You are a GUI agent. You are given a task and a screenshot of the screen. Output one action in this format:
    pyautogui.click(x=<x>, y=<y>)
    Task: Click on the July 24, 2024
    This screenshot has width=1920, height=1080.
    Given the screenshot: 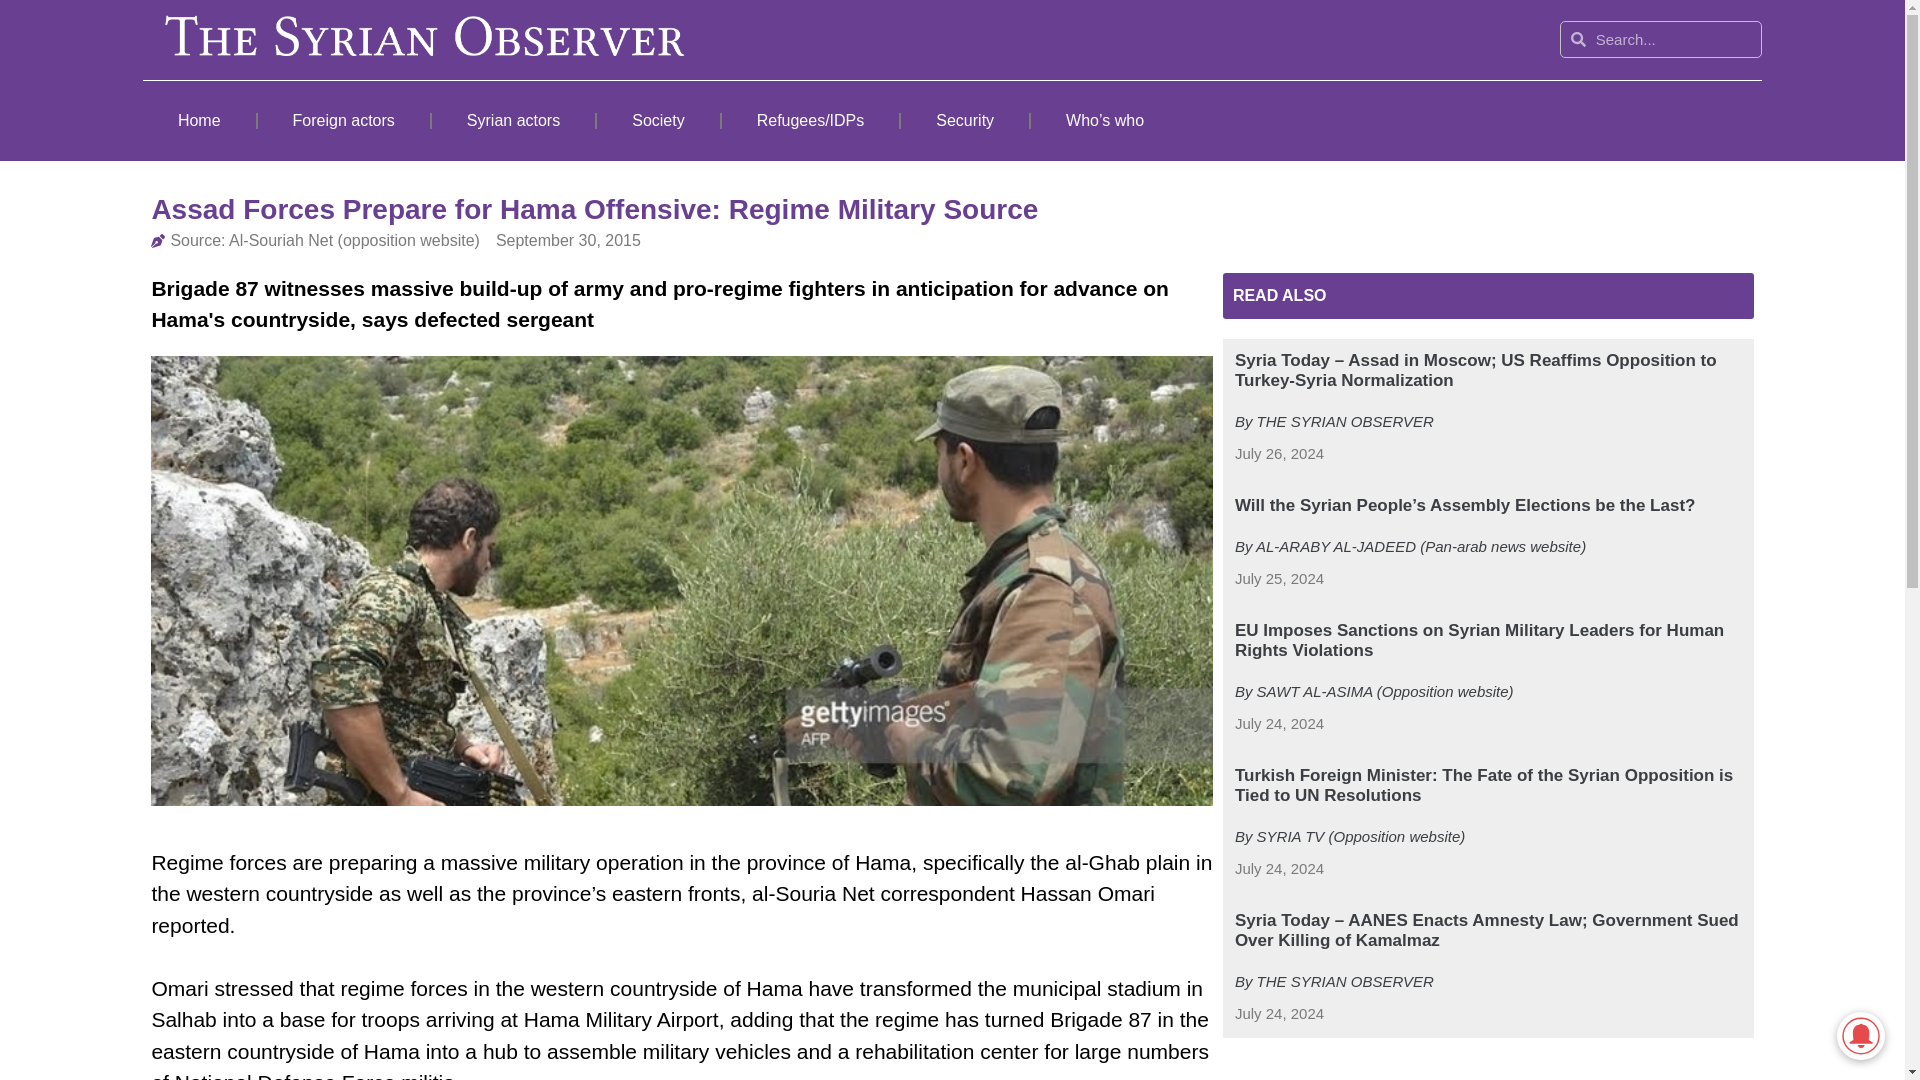 What is the action you would take?
    pyautogui.click(x=1279, y=724)
    